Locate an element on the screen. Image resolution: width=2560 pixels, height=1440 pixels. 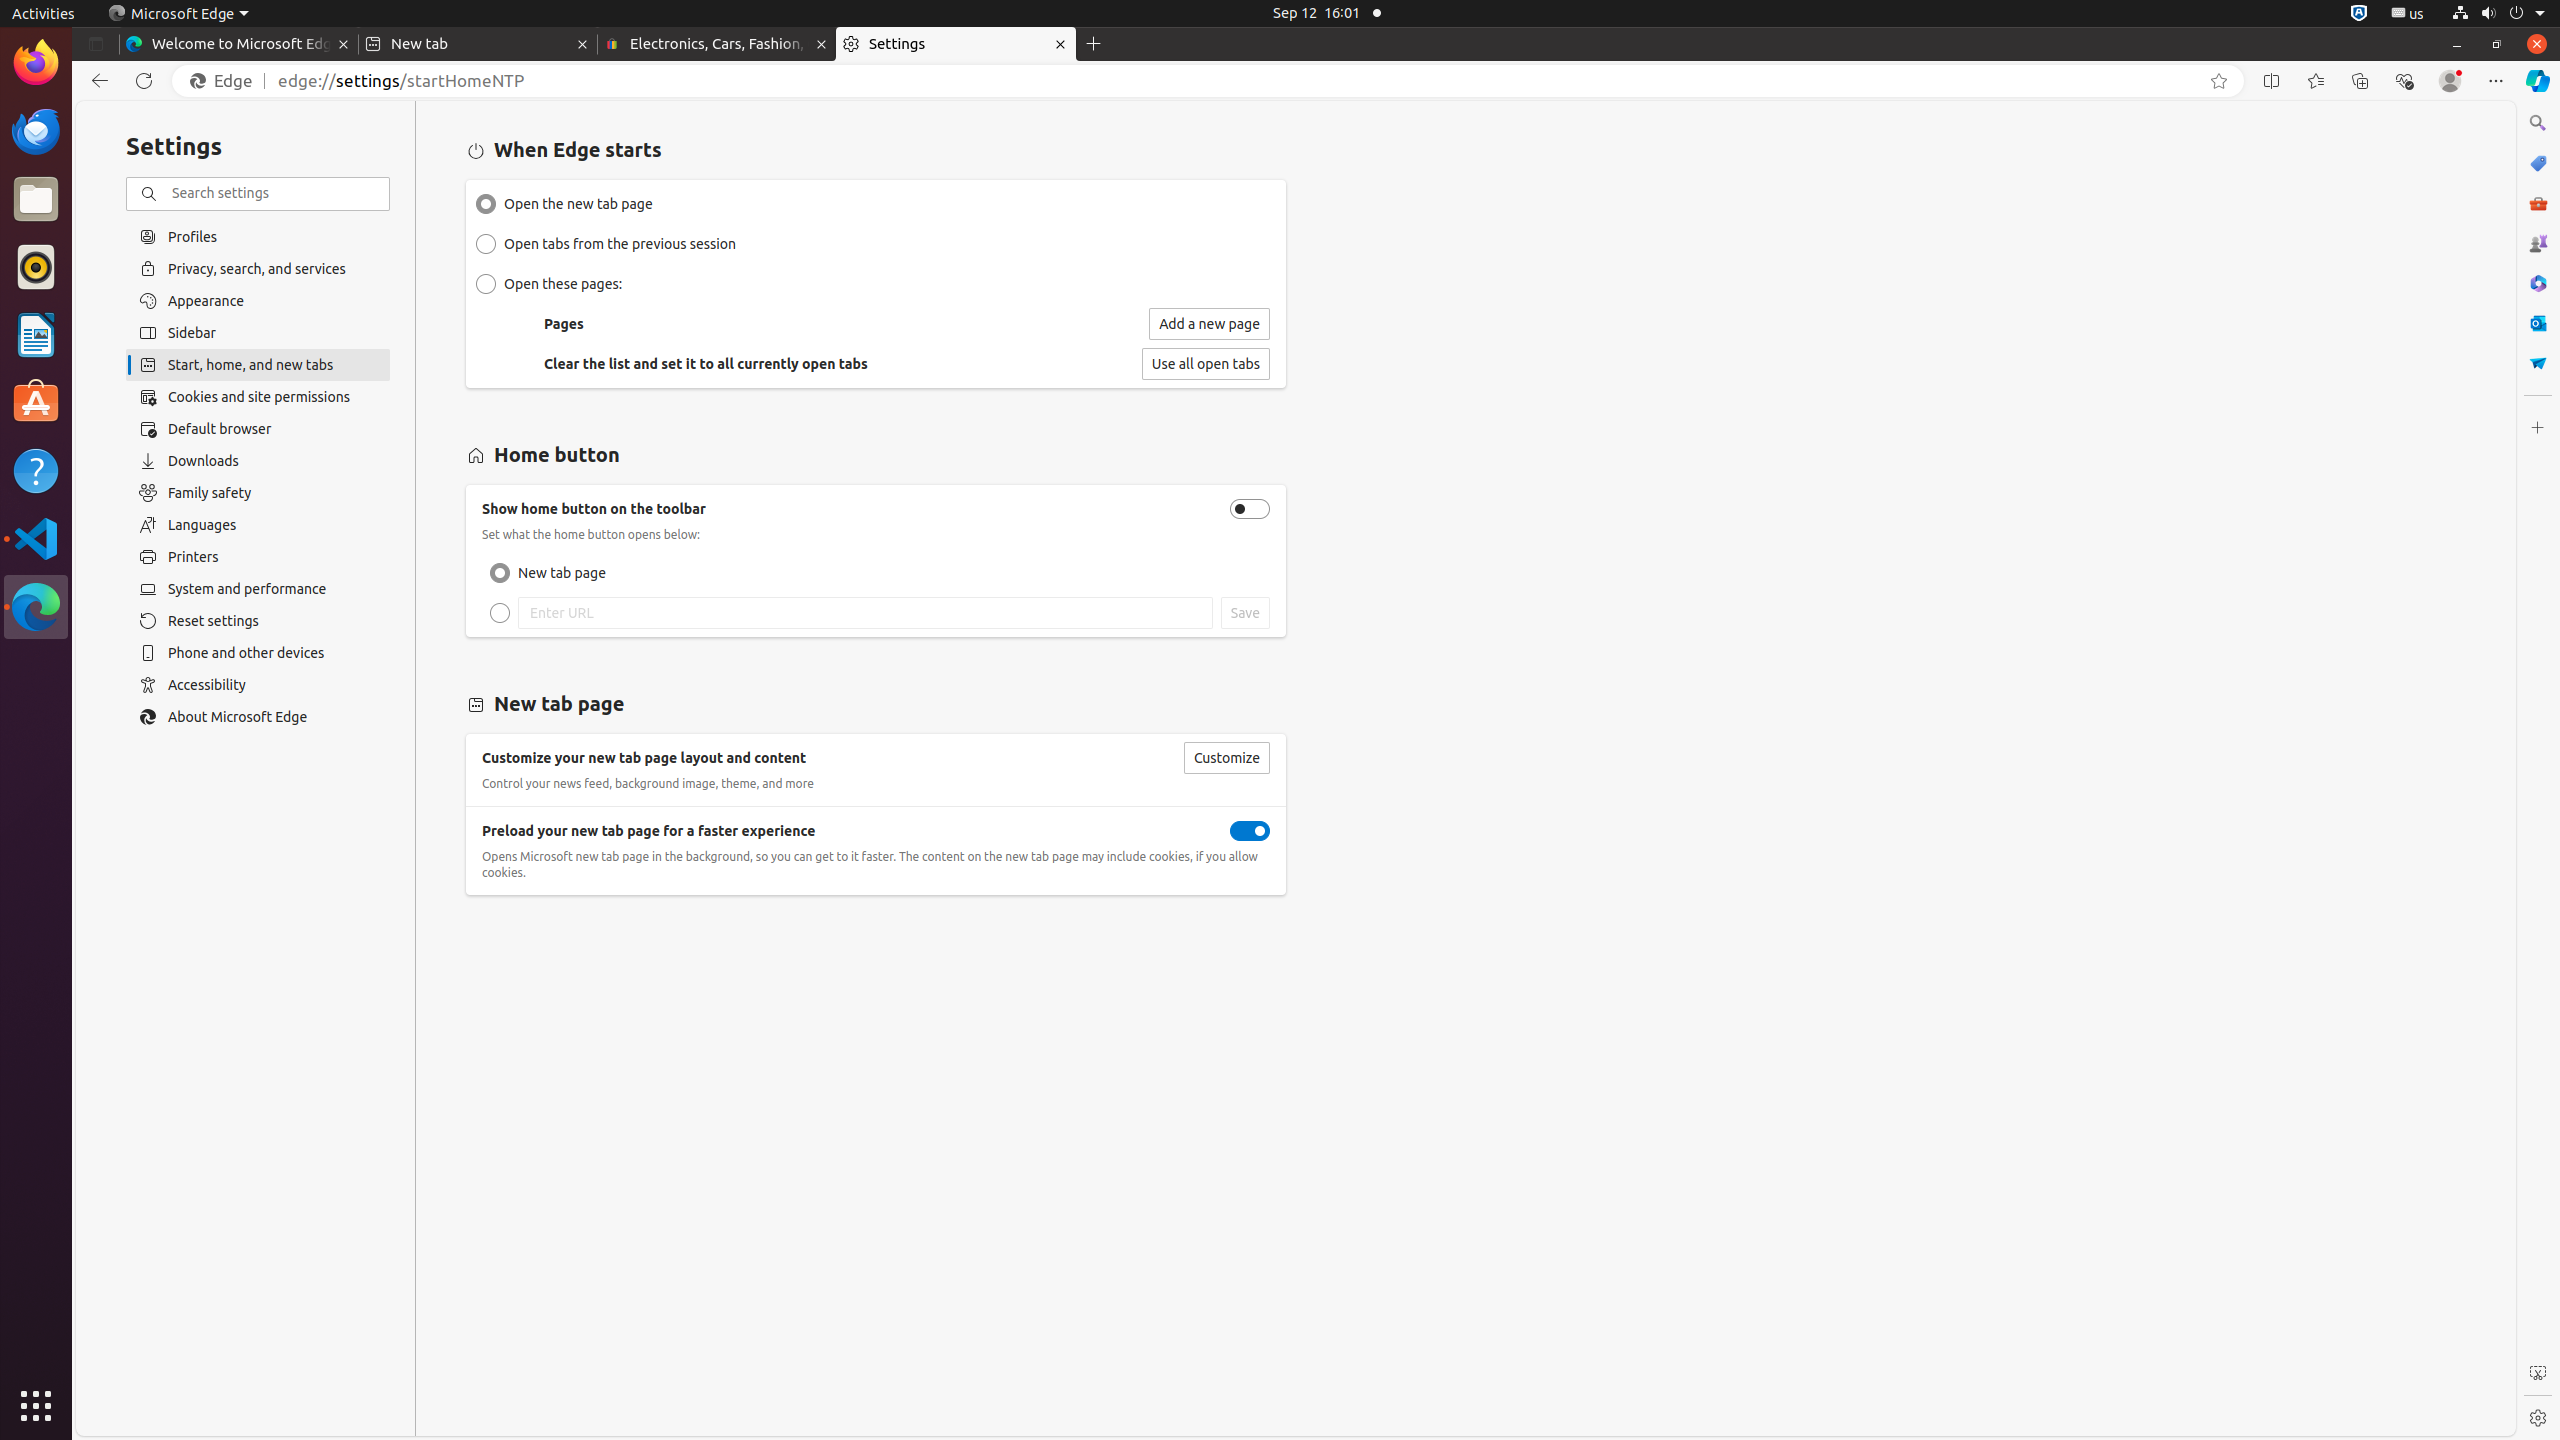
Microsoft Edge is located at coordinates (36, 607).